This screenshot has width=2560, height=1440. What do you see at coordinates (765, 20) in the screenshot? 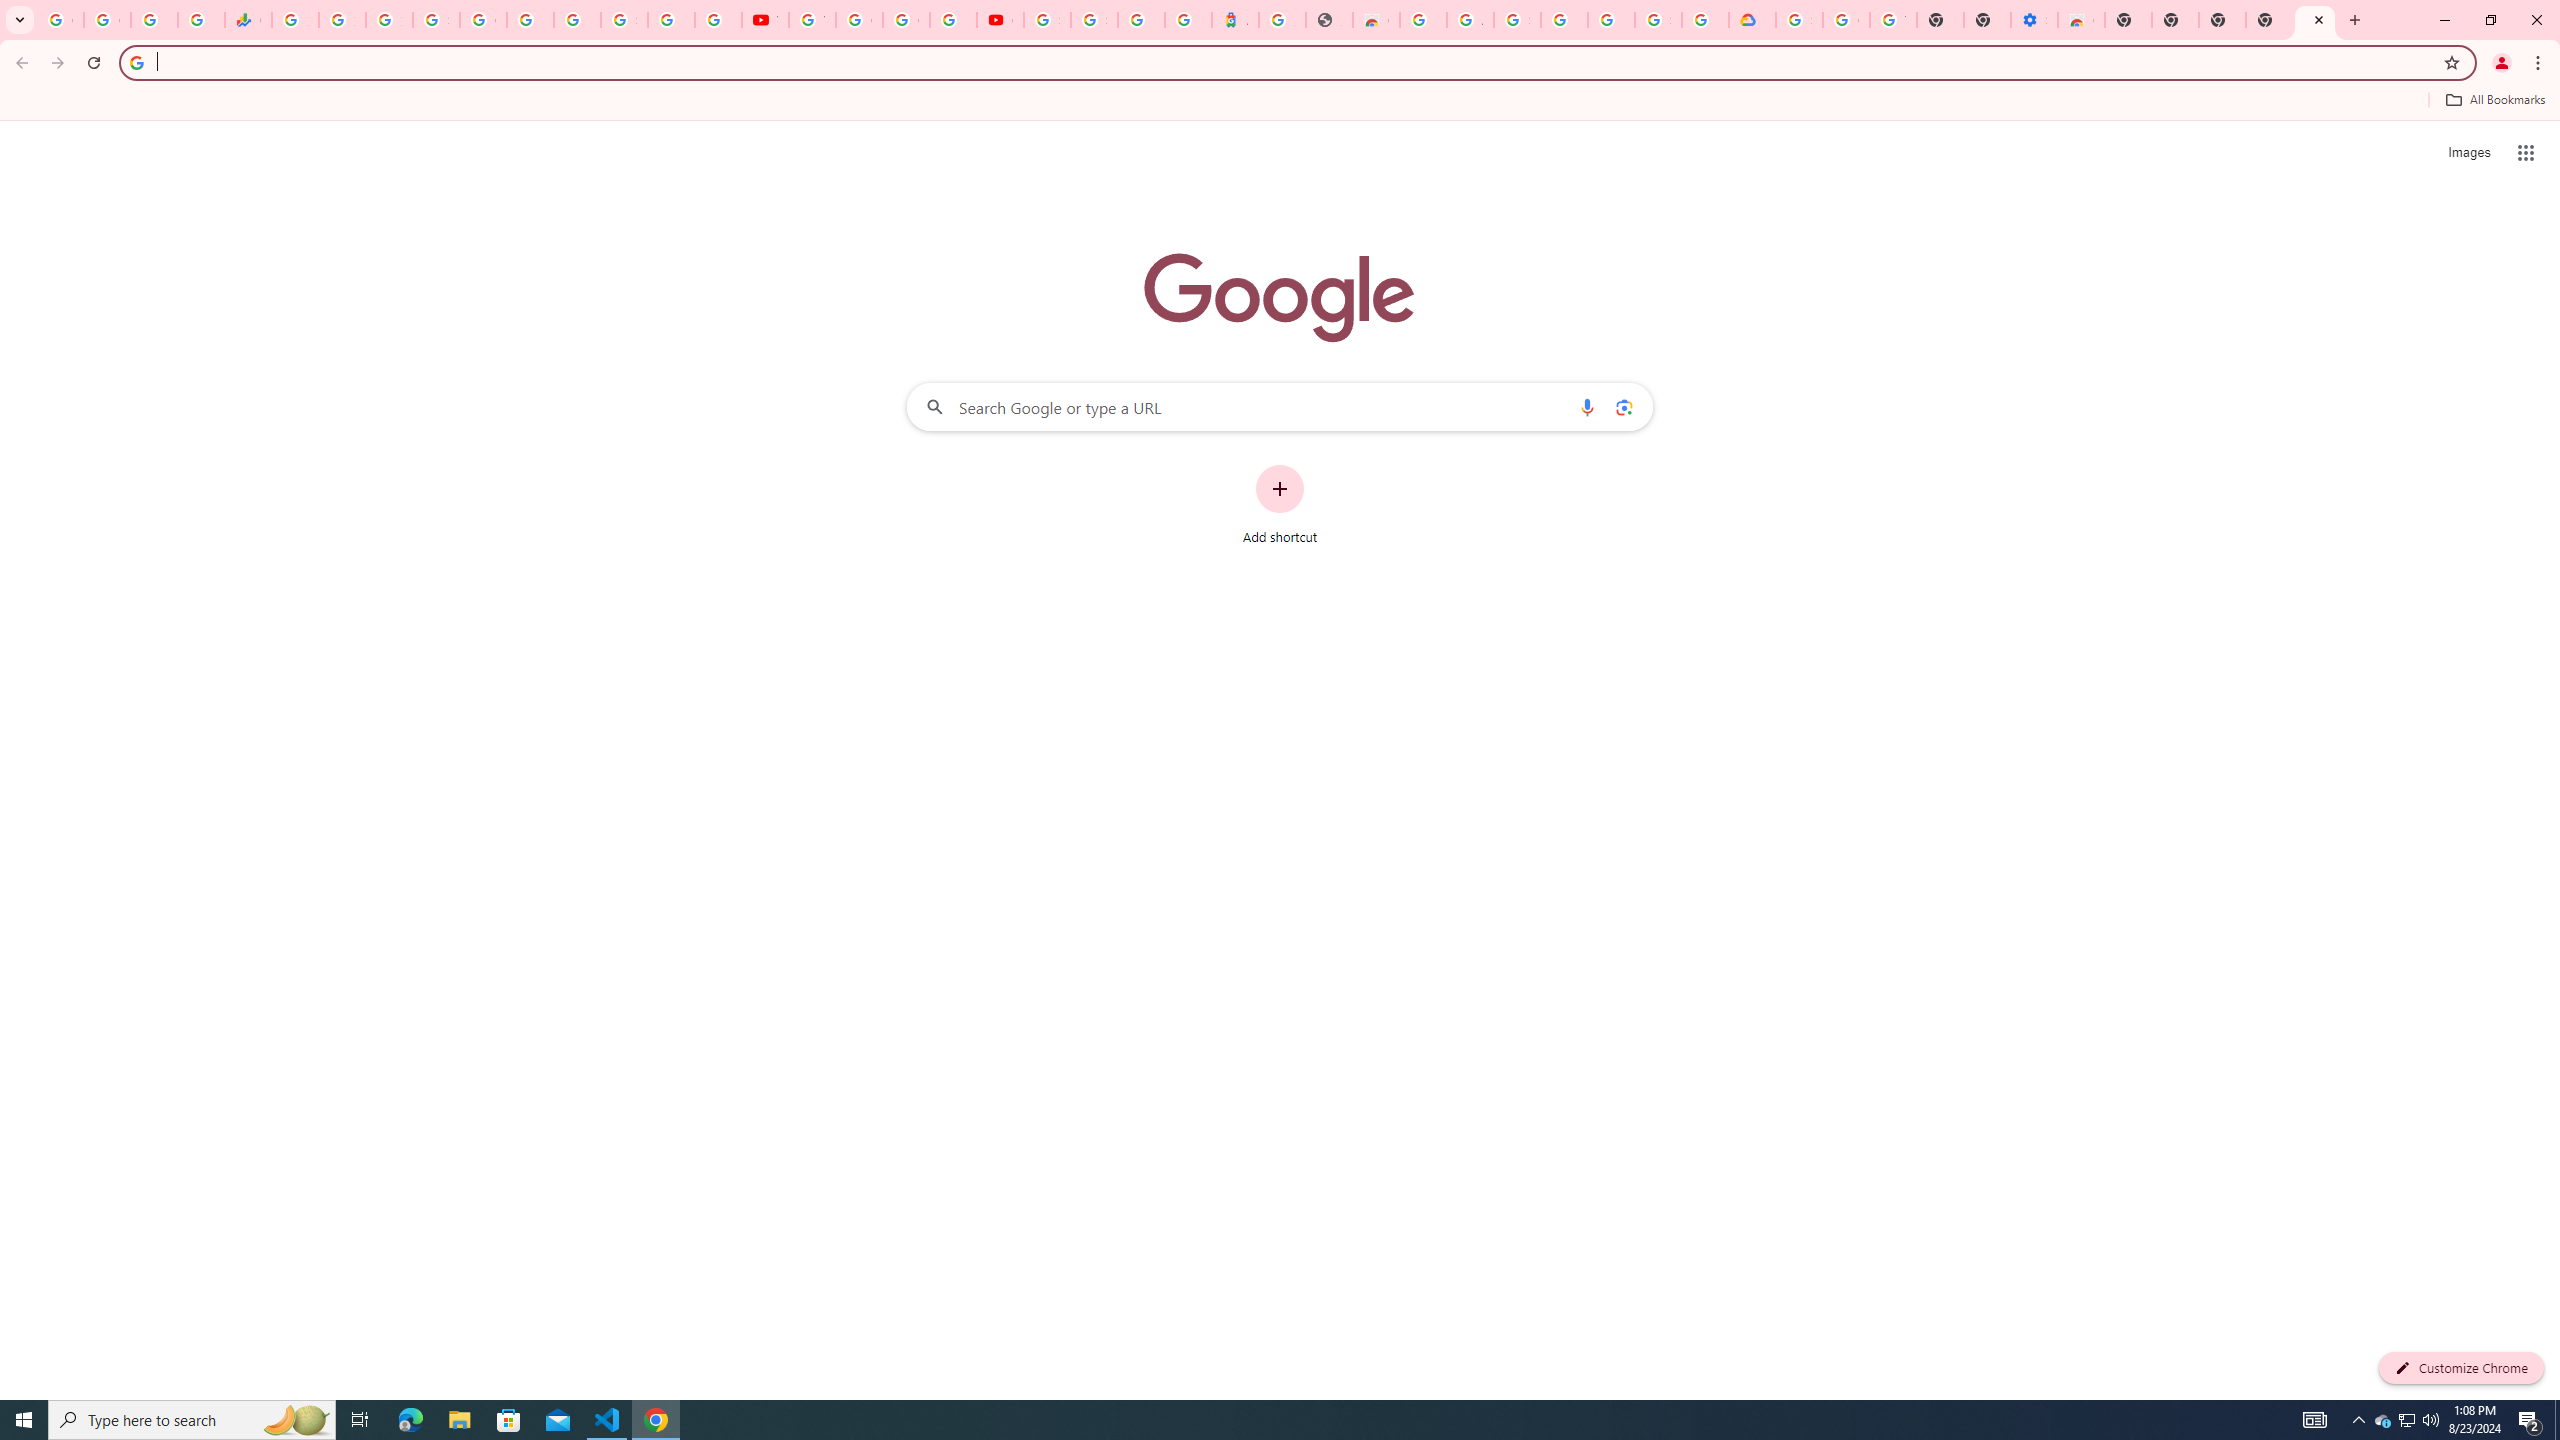
I see `YouTube` at bounding box center [765, 20].